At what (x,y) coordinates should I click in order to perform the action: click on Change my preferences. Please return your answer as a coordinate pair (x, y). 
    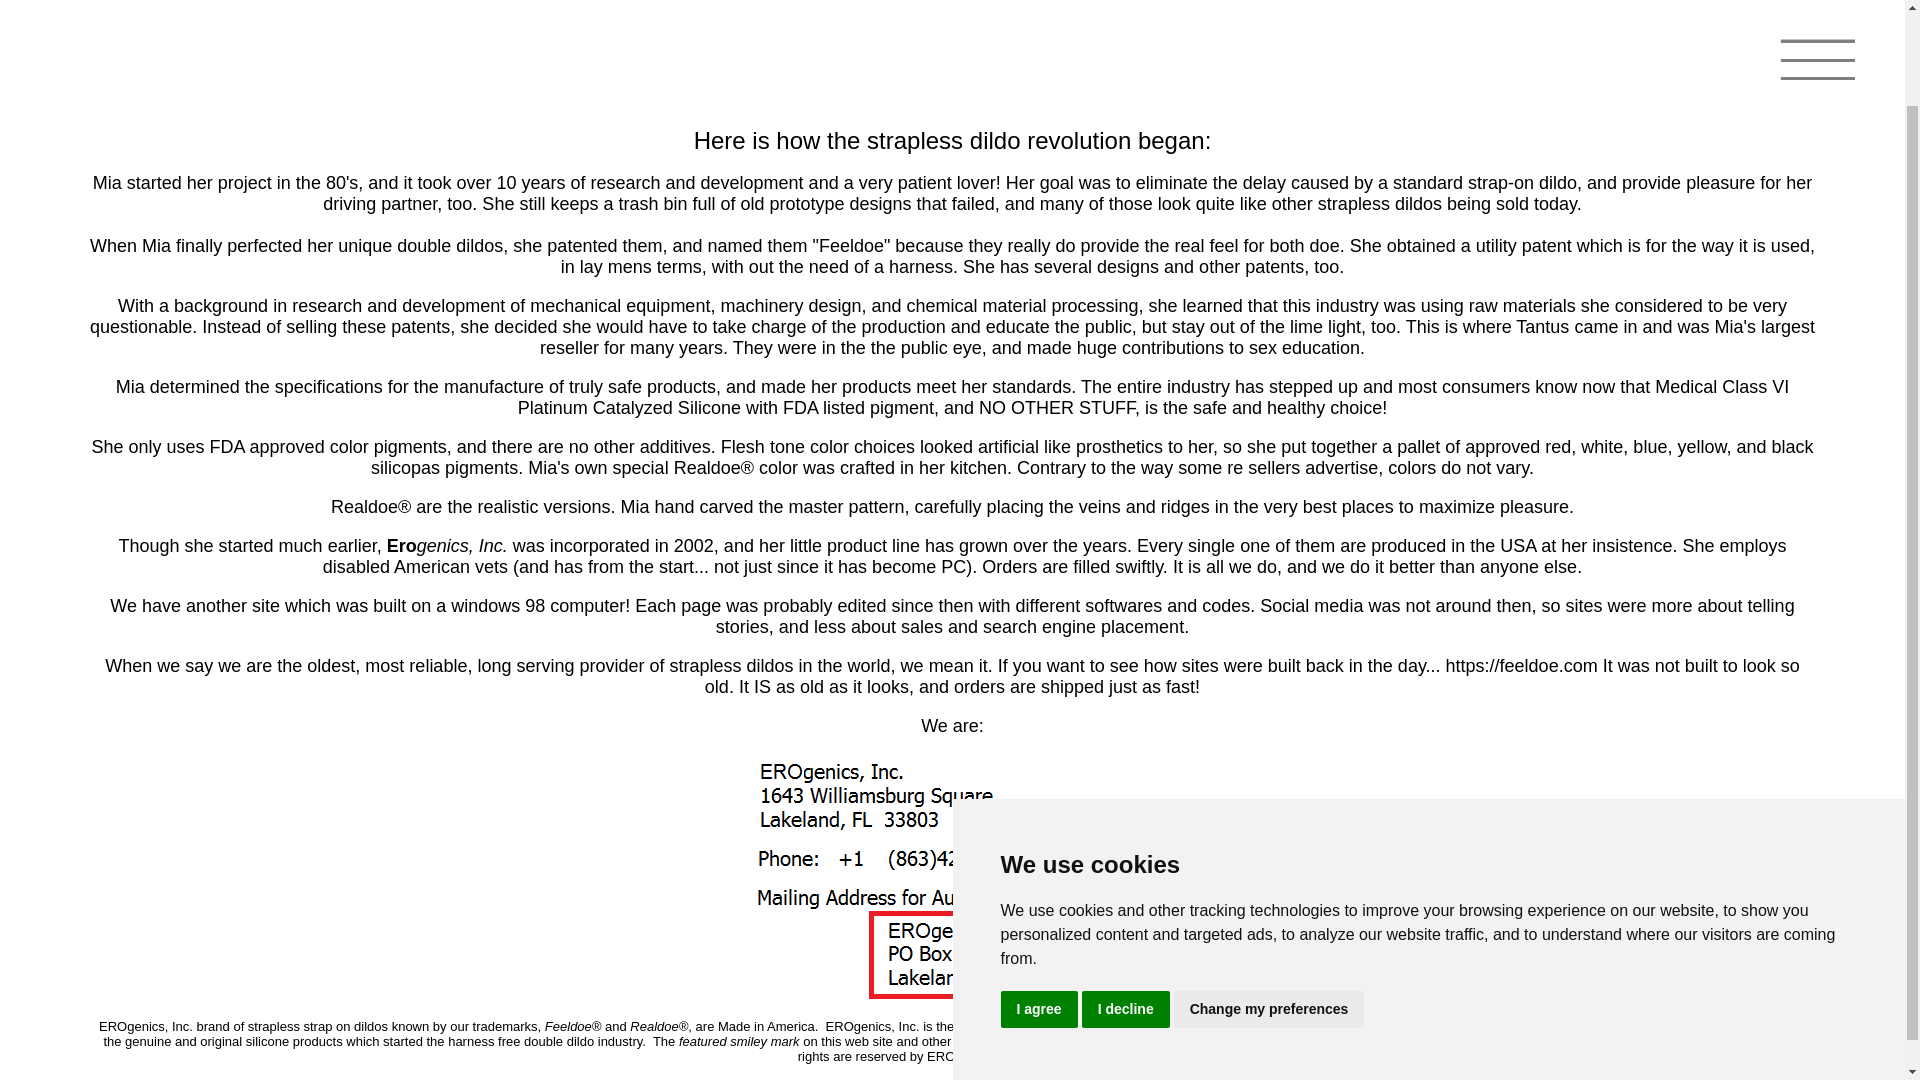
    Looking at the image, I should click on (1269, 903).